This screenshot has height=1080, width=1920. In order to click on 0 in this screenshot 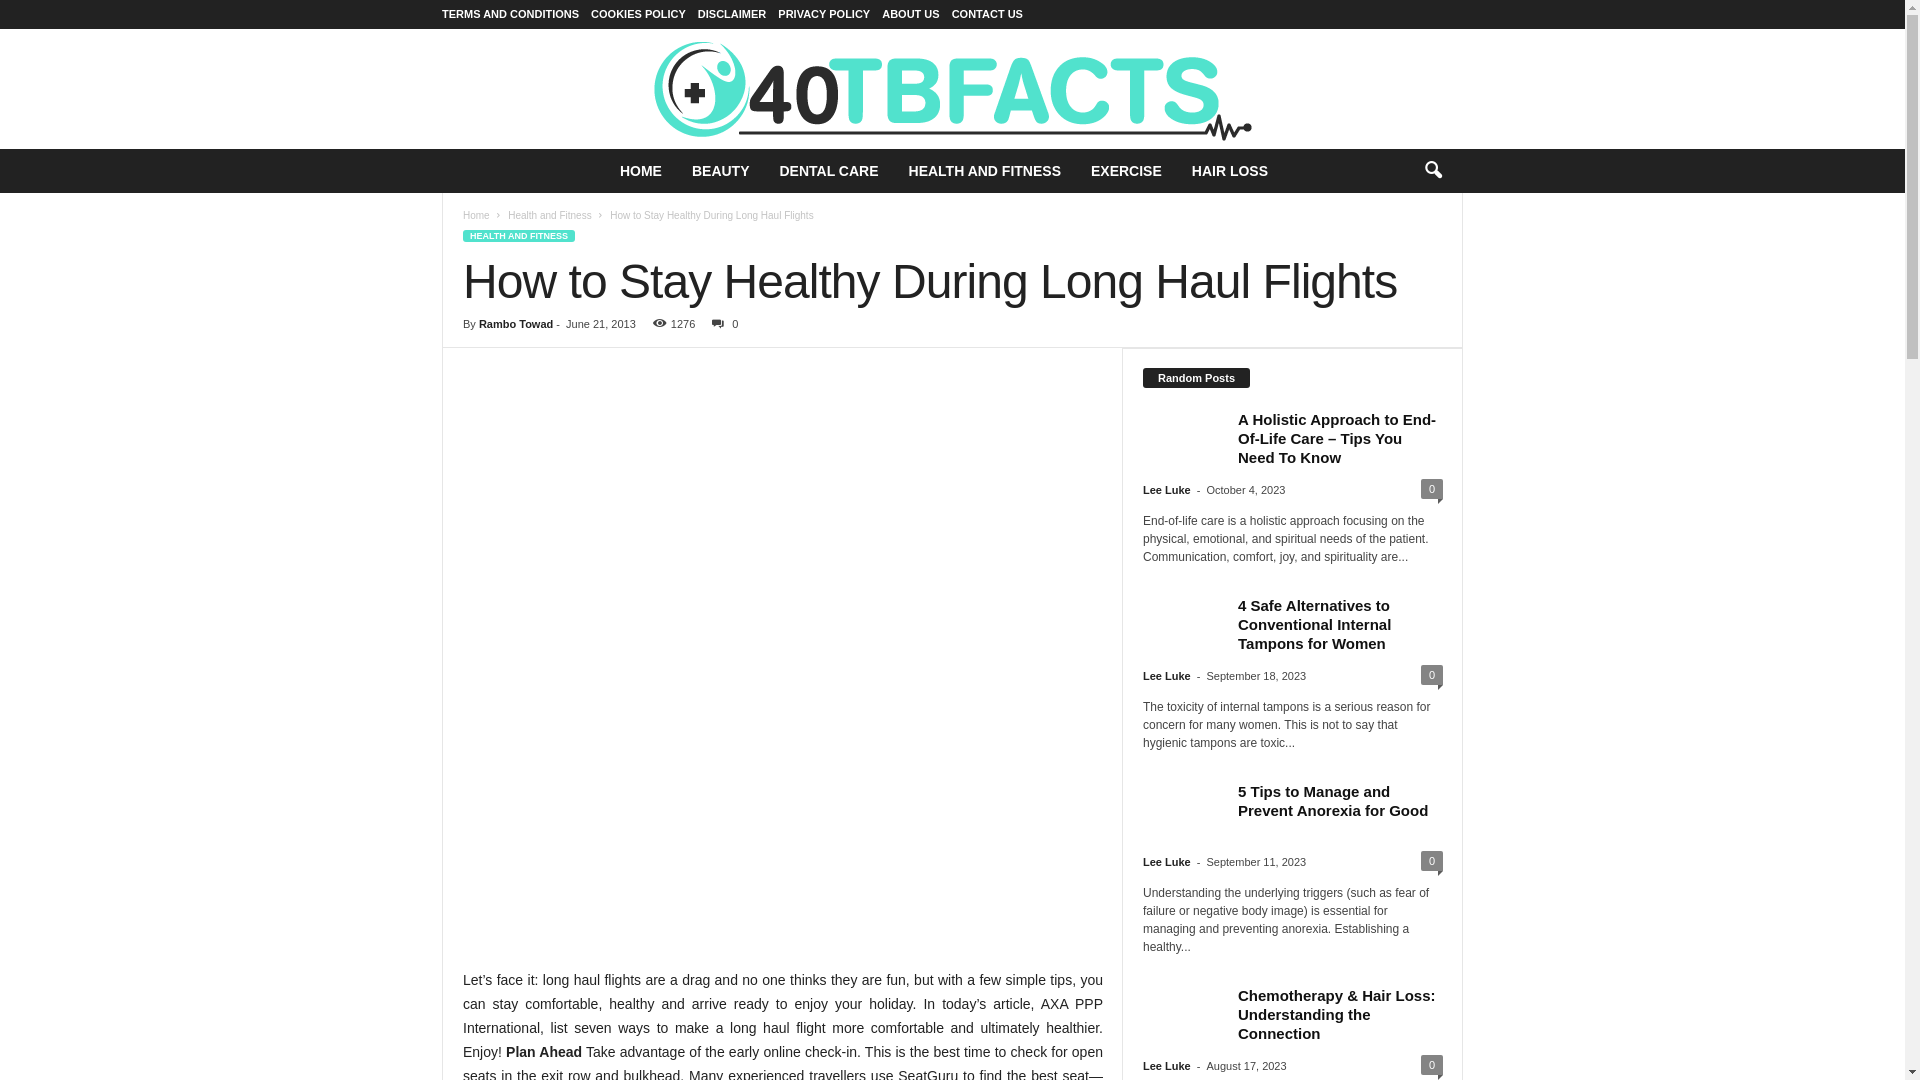, I will do `click(721, 324)`.